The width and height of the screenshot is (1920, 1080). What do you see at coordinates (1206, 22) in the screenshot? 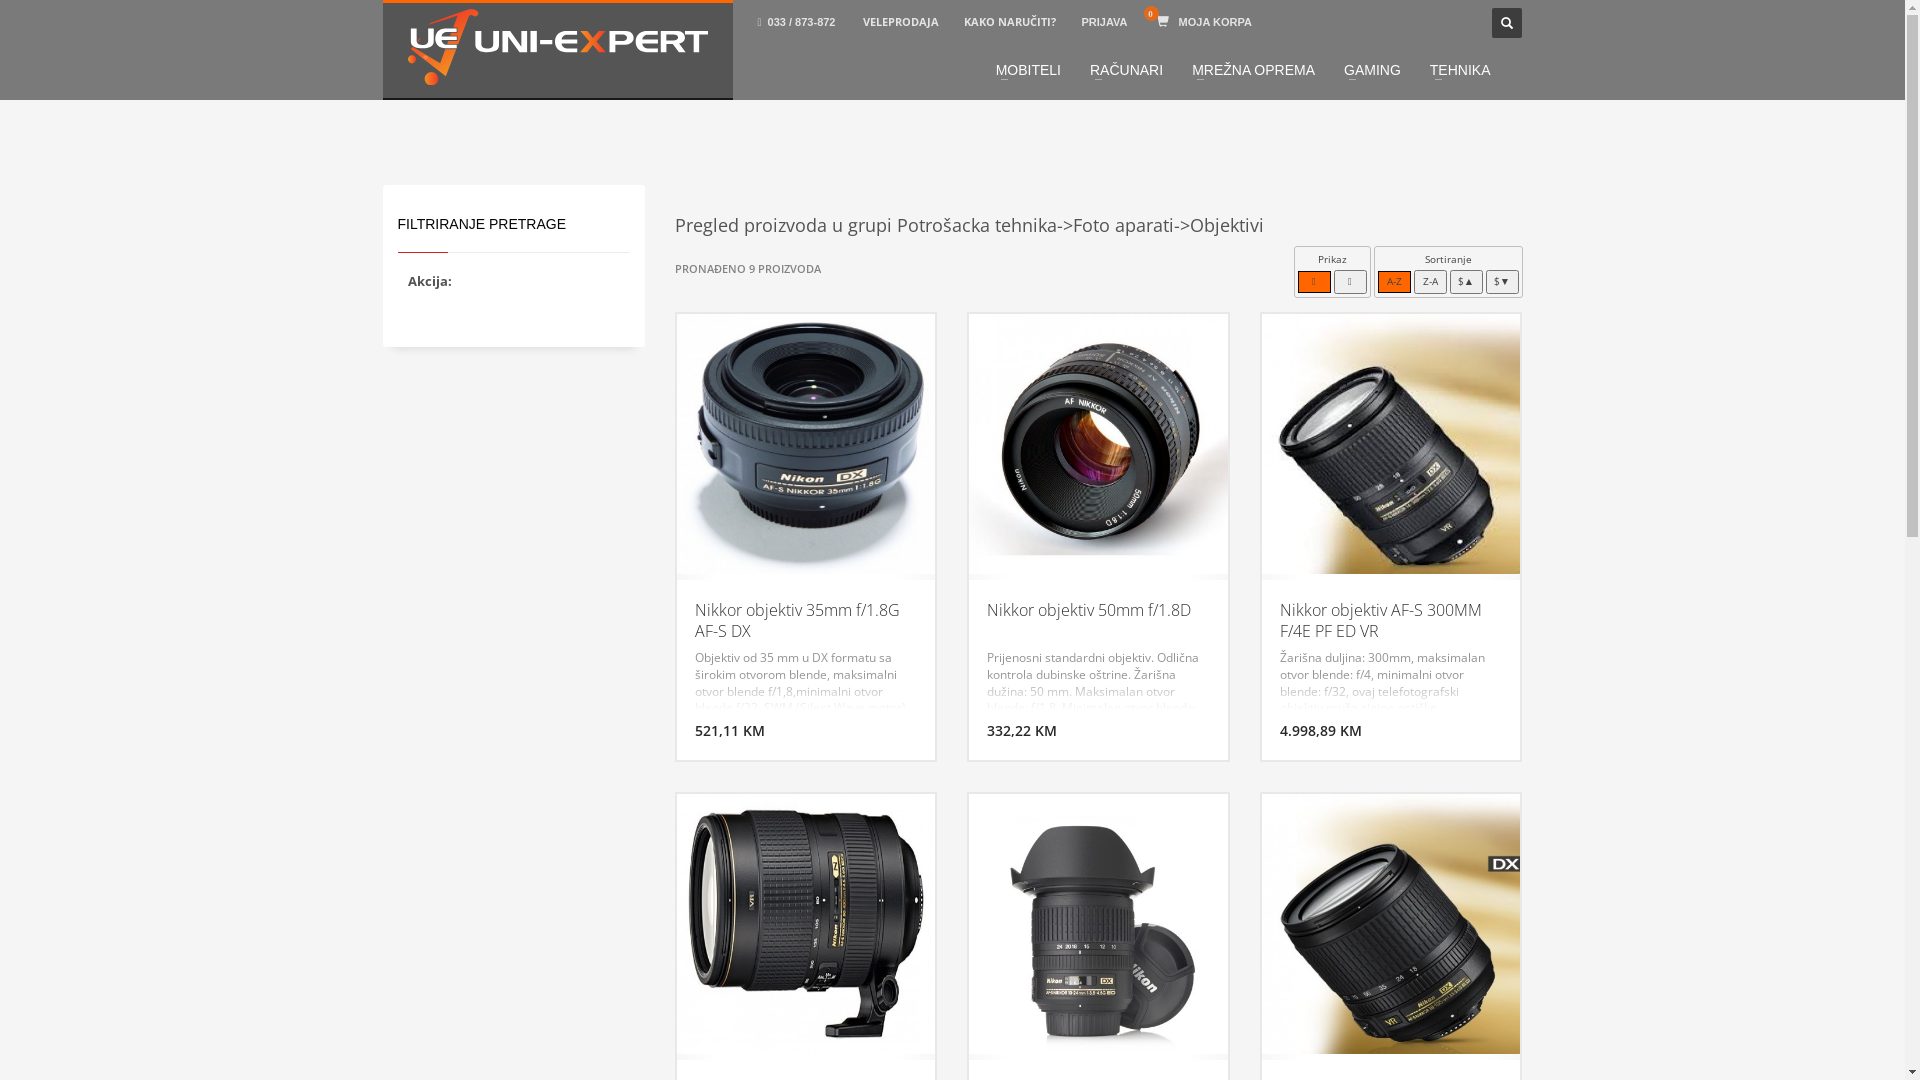
I see `MOJA KORPA` at bounding box center [1206, 22].